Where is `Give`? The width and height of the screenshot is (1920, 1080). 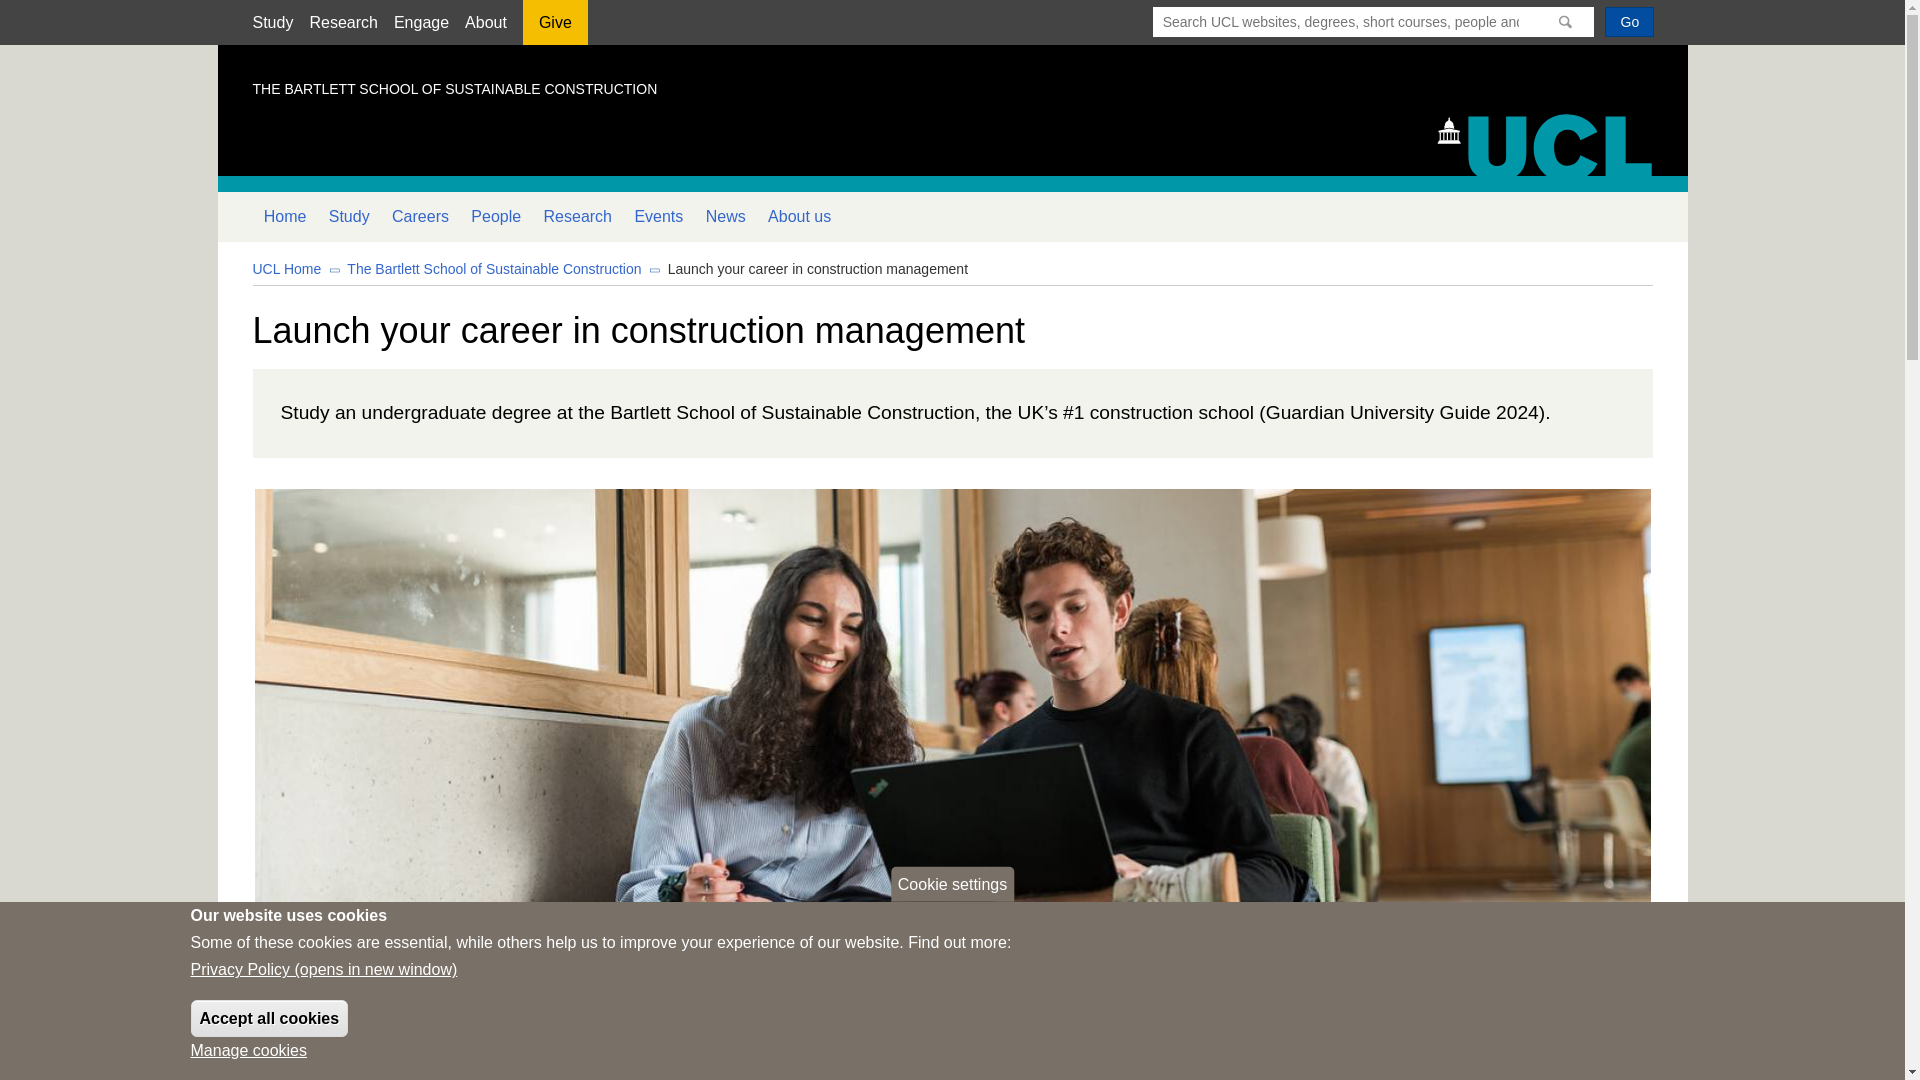
Give is located at coordinates (554, 29).